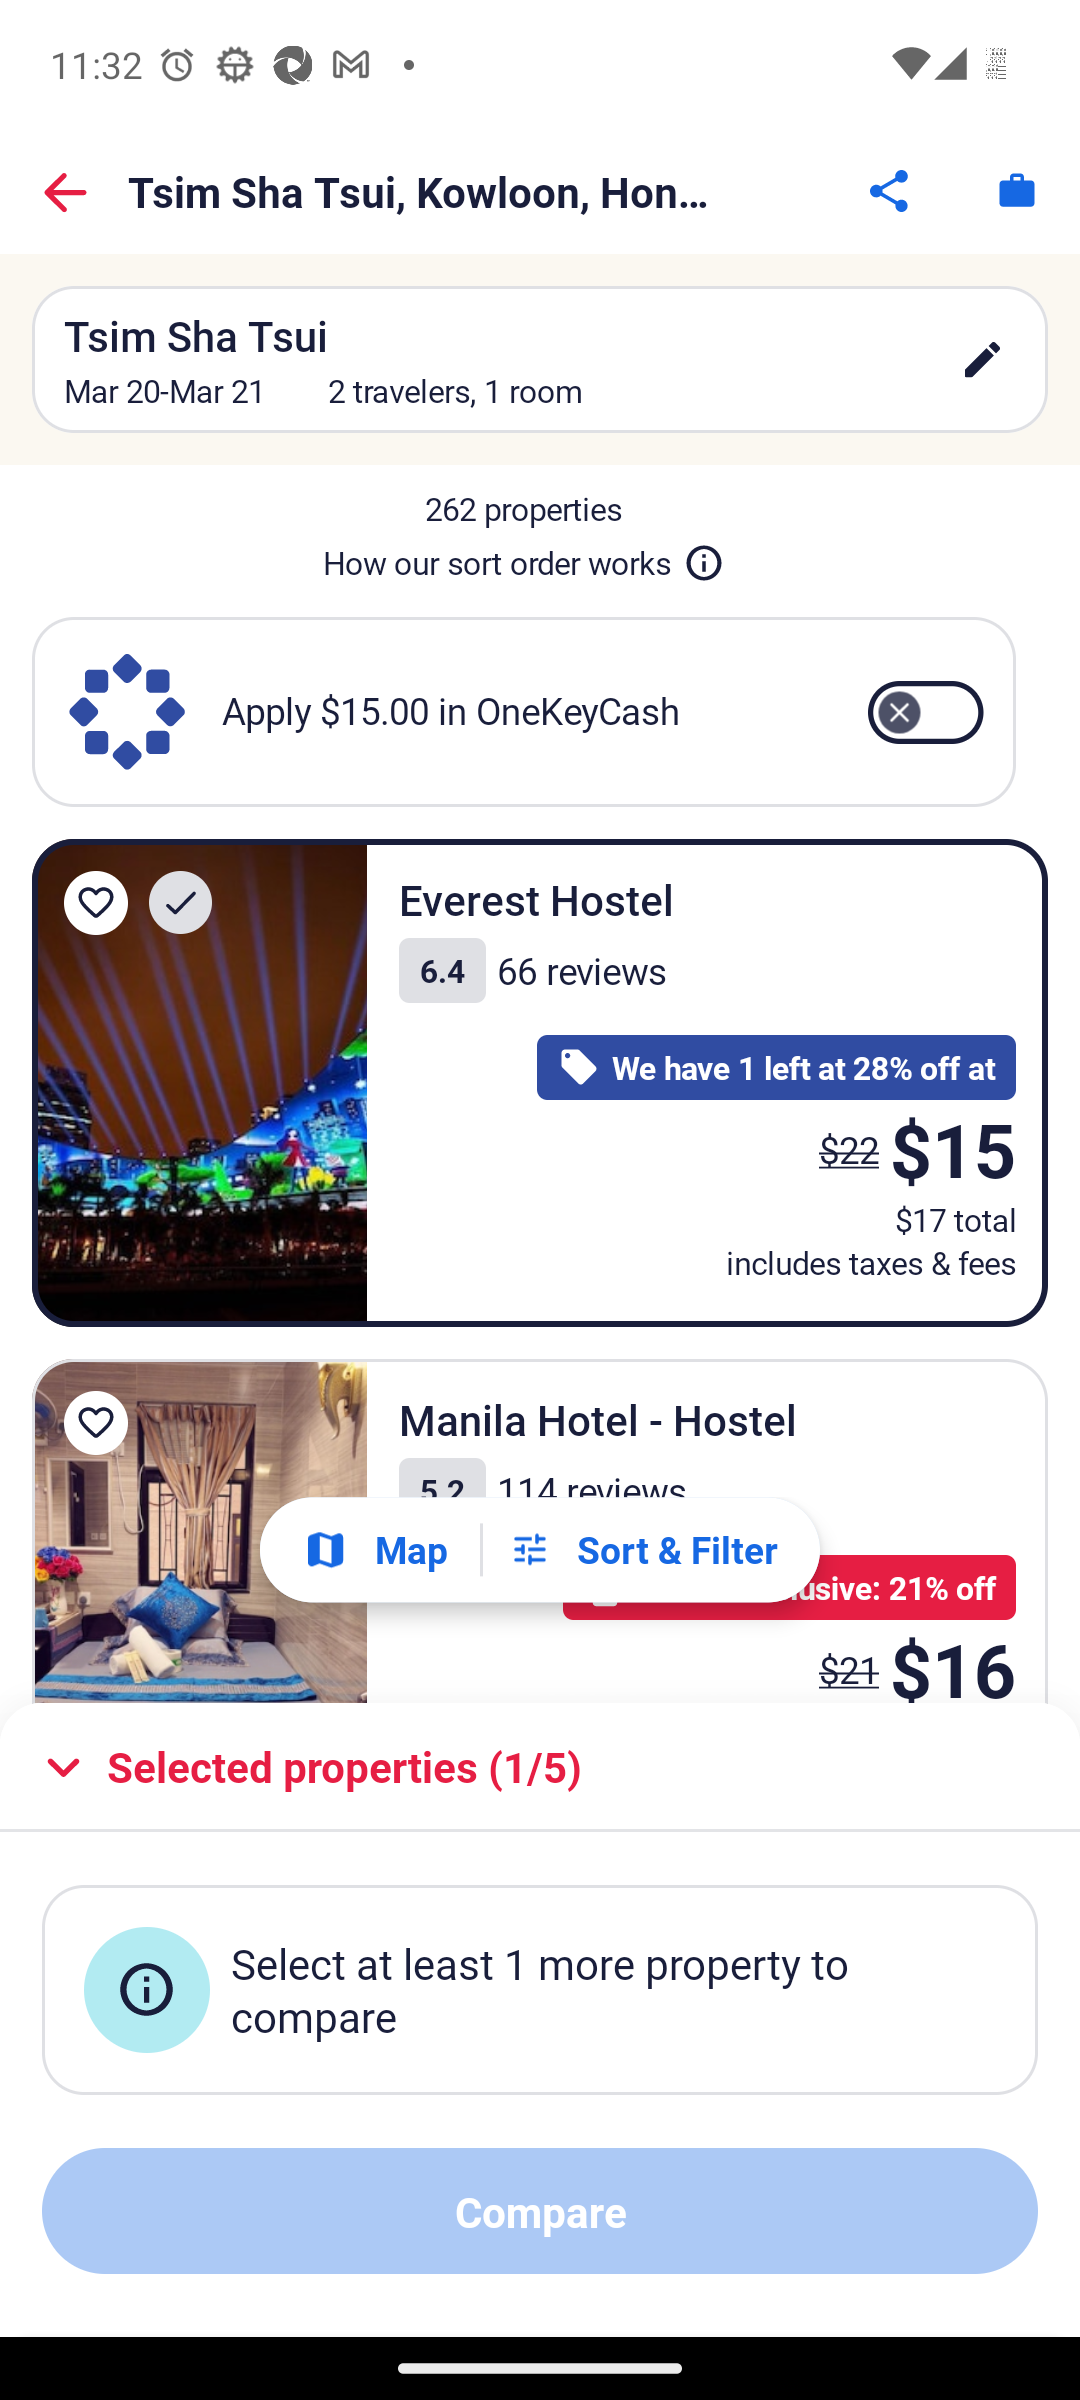 The image size is (1080, 2400). Describe the element at coordinates (96, 902) in the screenshot. I see `Save Everest Hostel to a trip` at that location.